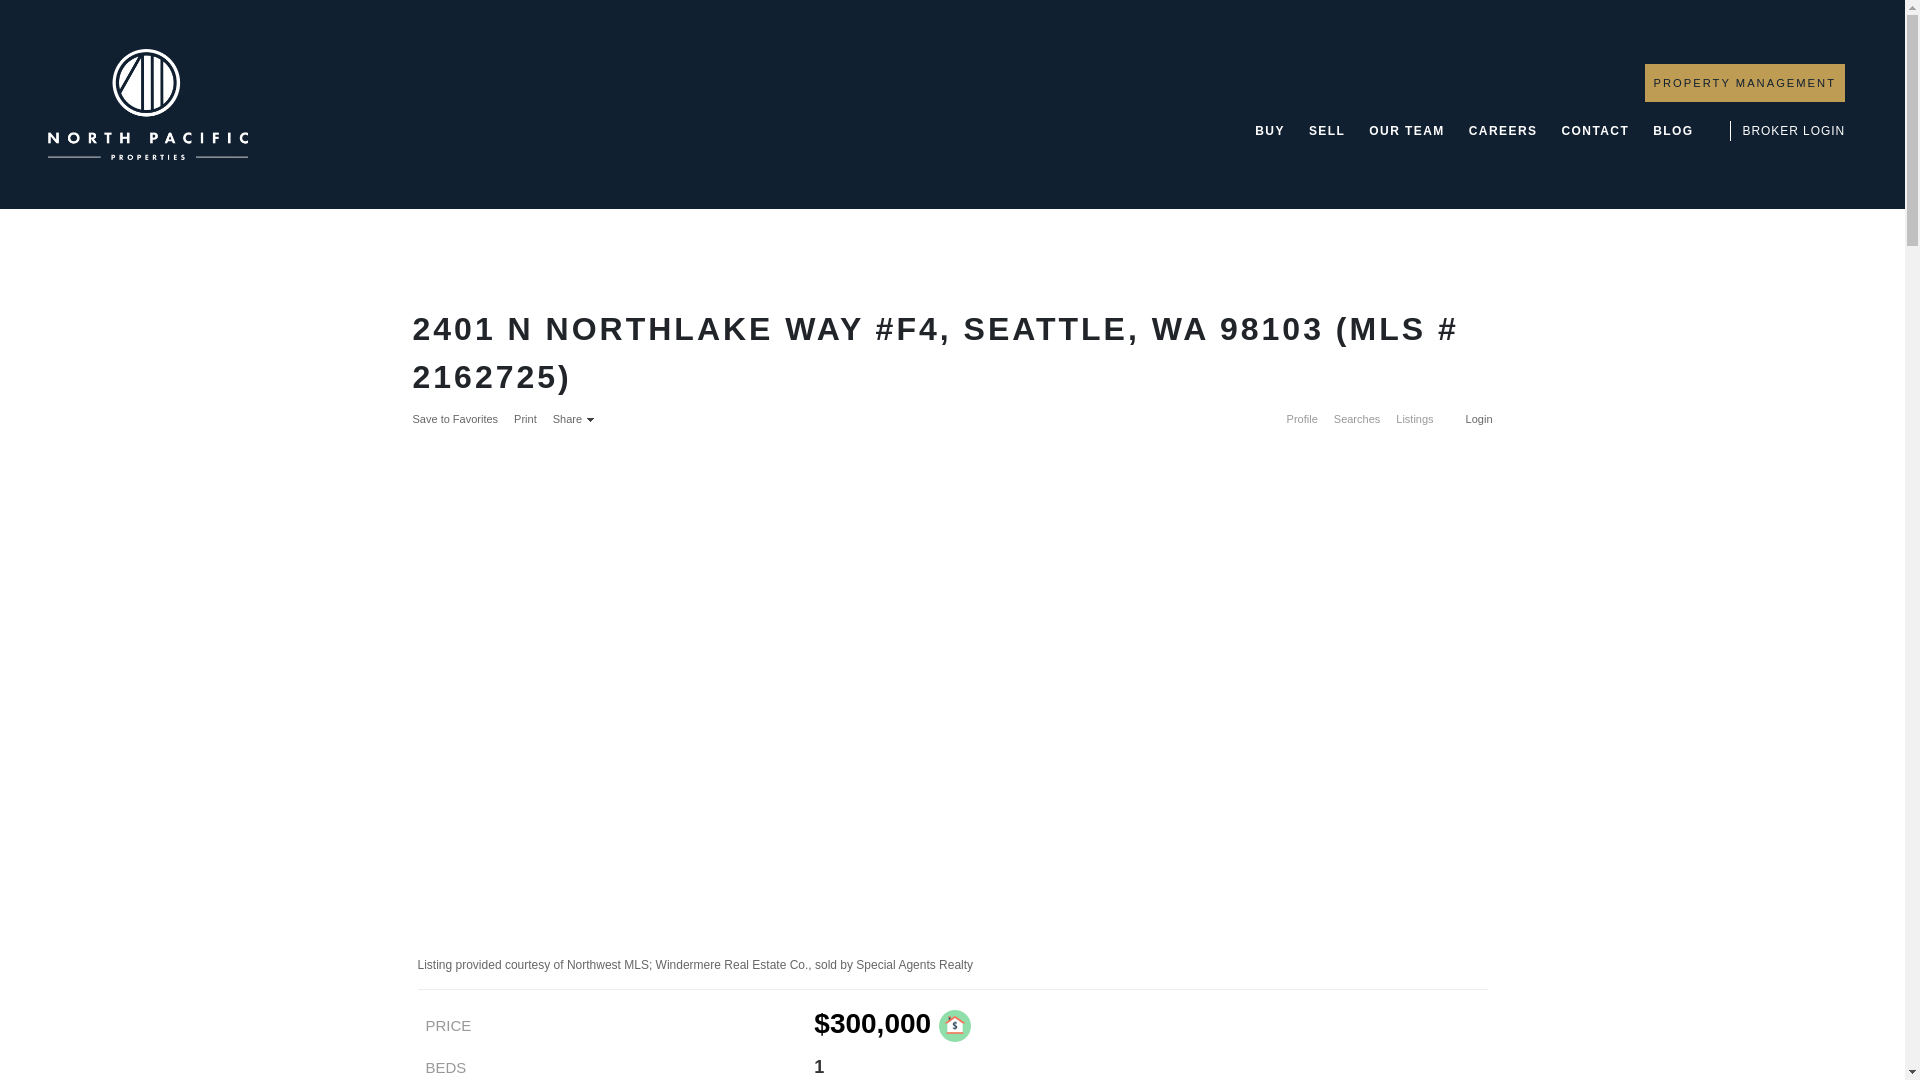 The width and height of the screenshot is (1920, 1080). I want to click on Save to Favorites, so click(454, 418).